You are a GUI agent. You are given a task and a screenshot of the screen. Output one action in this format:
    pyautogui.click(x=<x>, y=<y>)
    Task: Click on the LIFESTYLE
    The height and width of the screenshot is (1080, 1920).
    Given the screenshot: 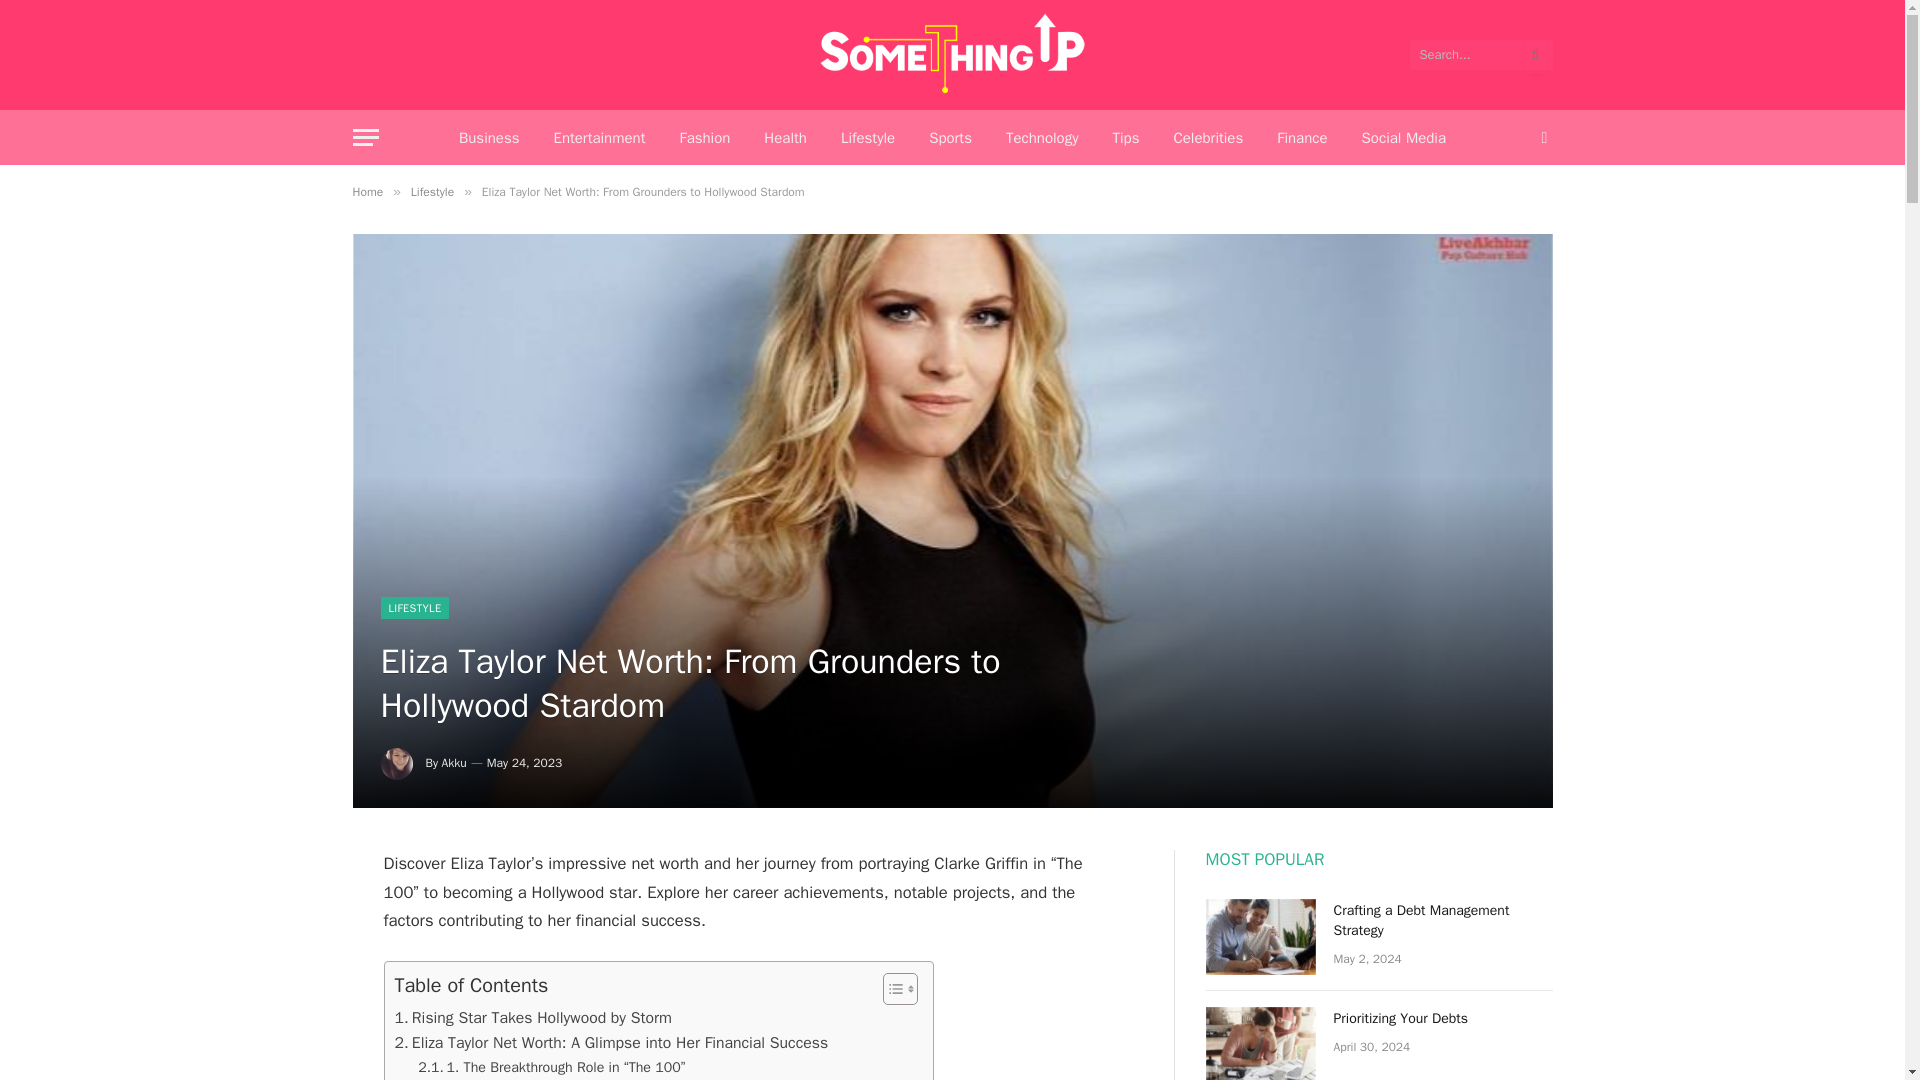 What is the action you would take?
    pyautogui.click(x=414, y=608)
    